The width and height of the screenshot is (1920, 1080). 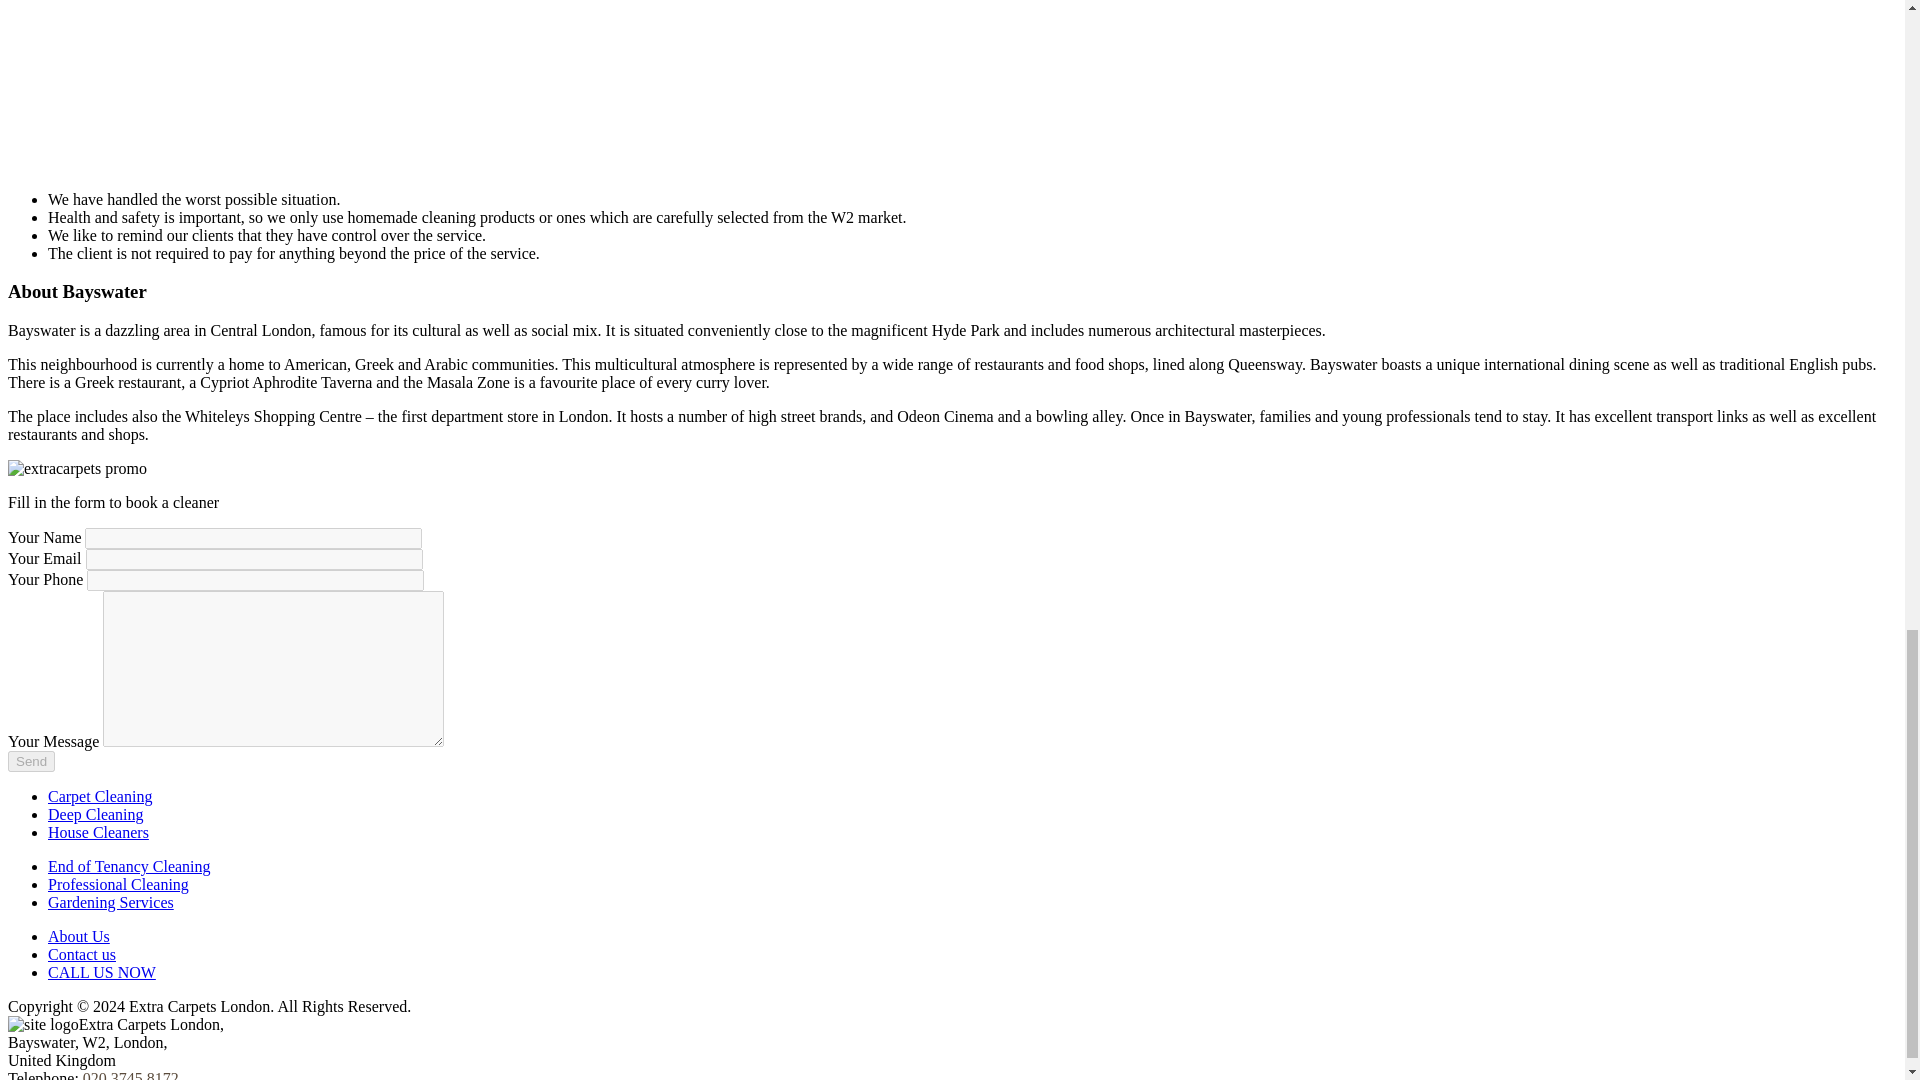 I want to click on House Cleaners, so click(x=98, y=832).